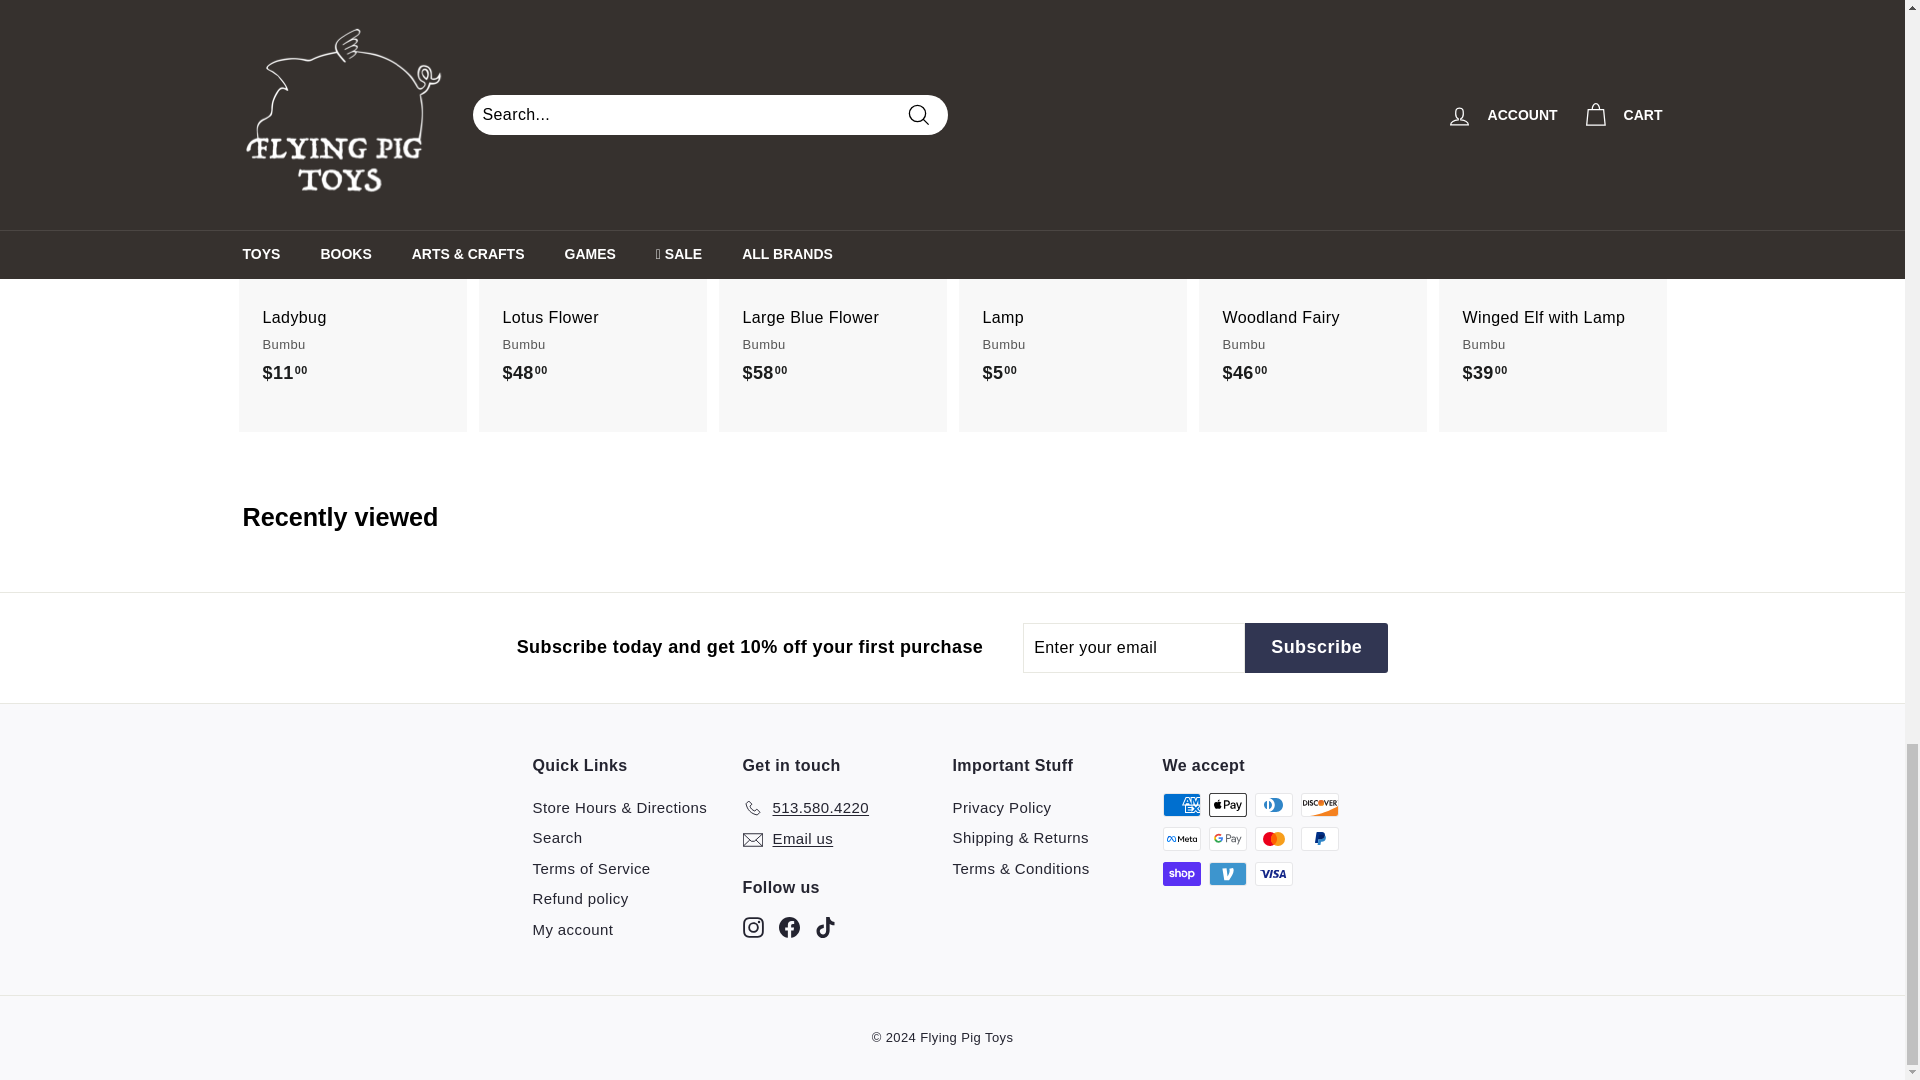 The width and height of the screenshot is (1920, 1080). What do you see at coordinates (1180, 839) in the screenshot?
I see `Meta Pay` at bounding box center [1180, 839].